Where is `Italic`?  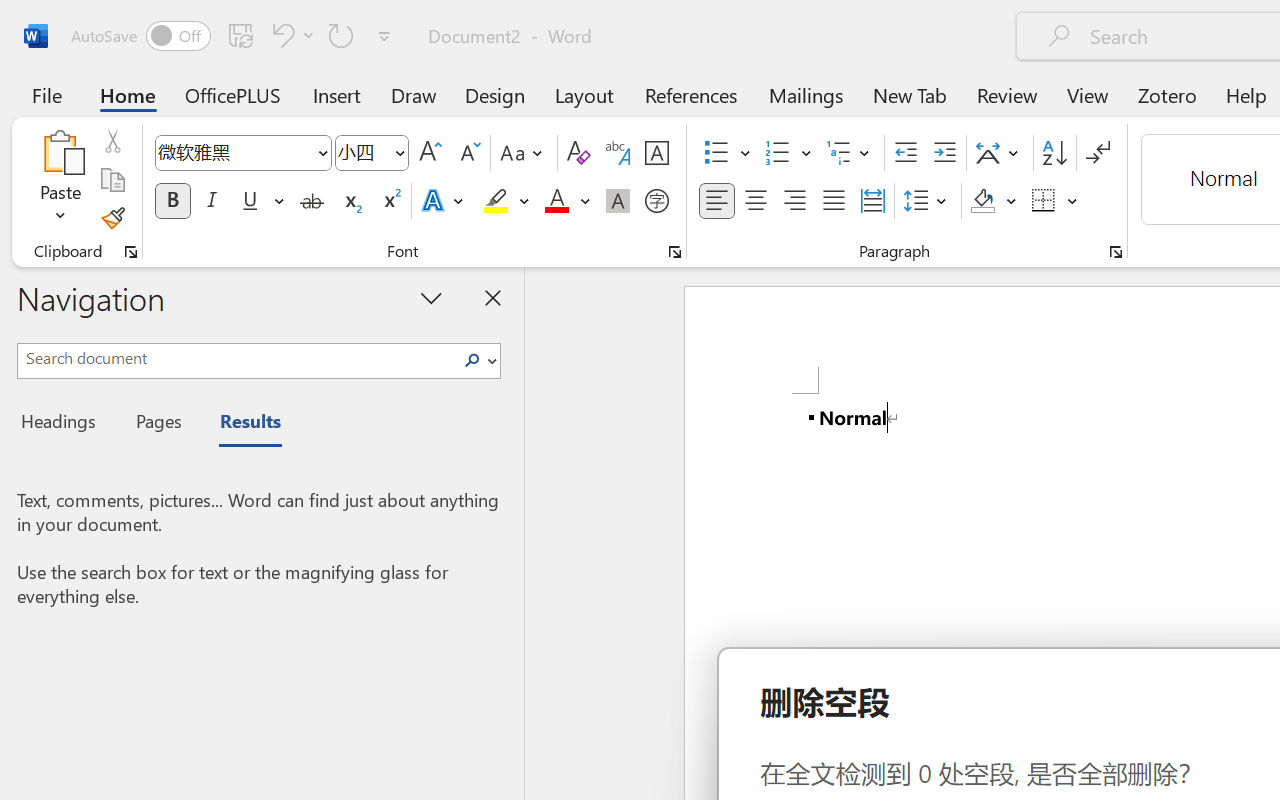
Italic is located at coordinates (212, 201).